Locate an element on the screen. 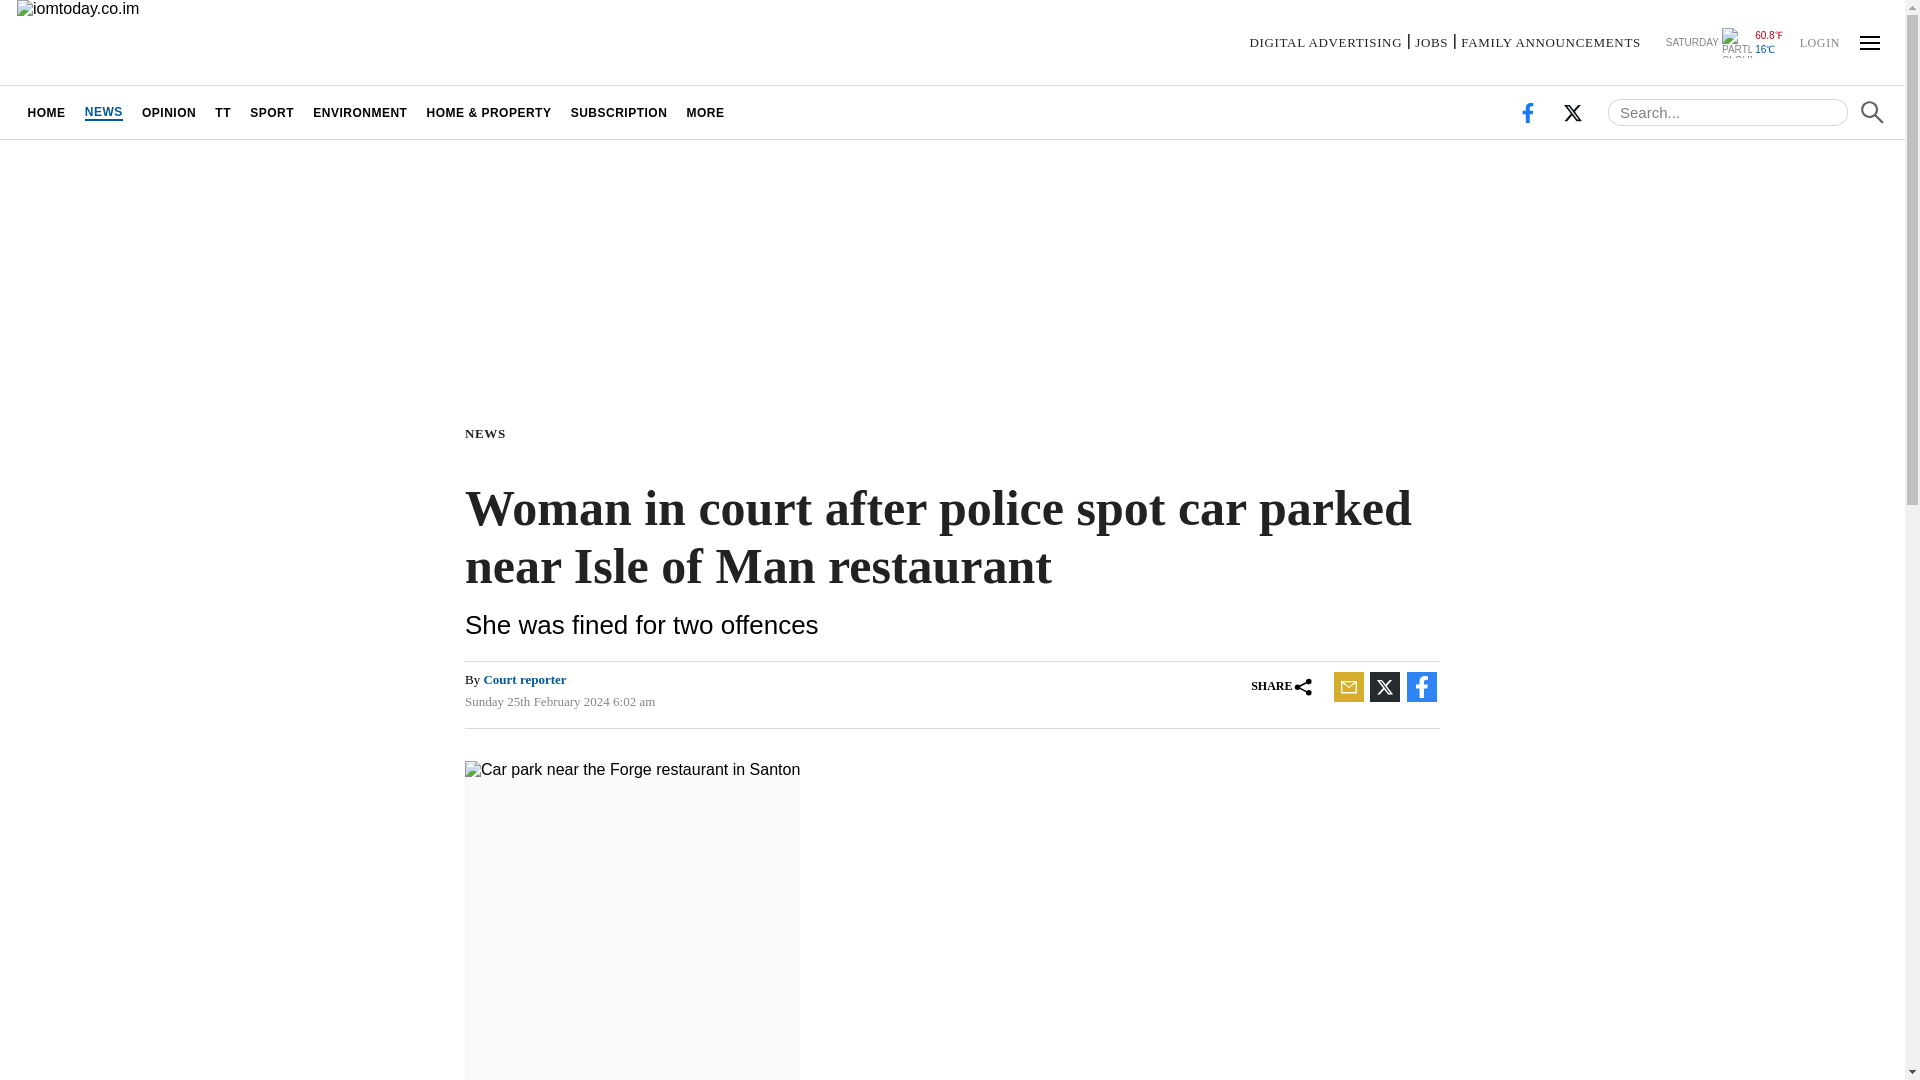 The image size is (1920, 1080). OPINION is located at coordinates (168, 112).